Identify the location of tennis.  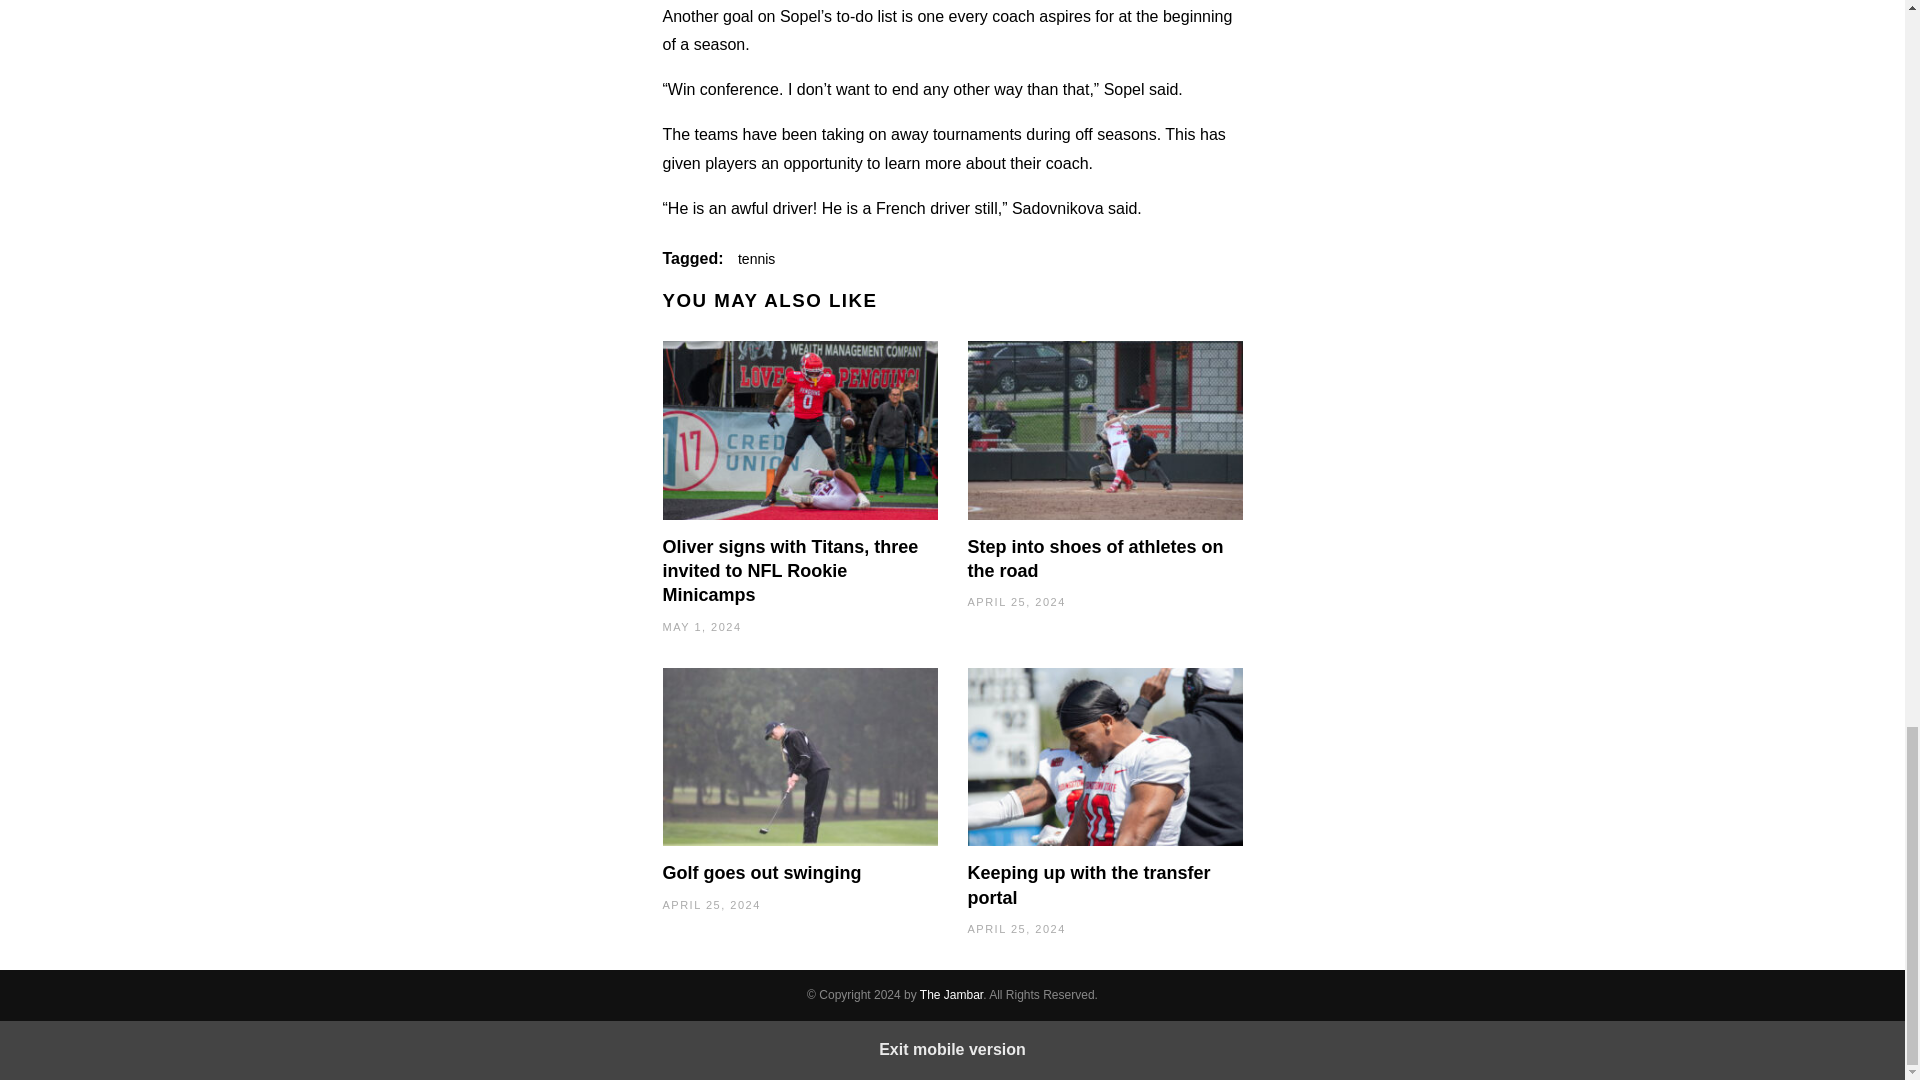
(756, 258).